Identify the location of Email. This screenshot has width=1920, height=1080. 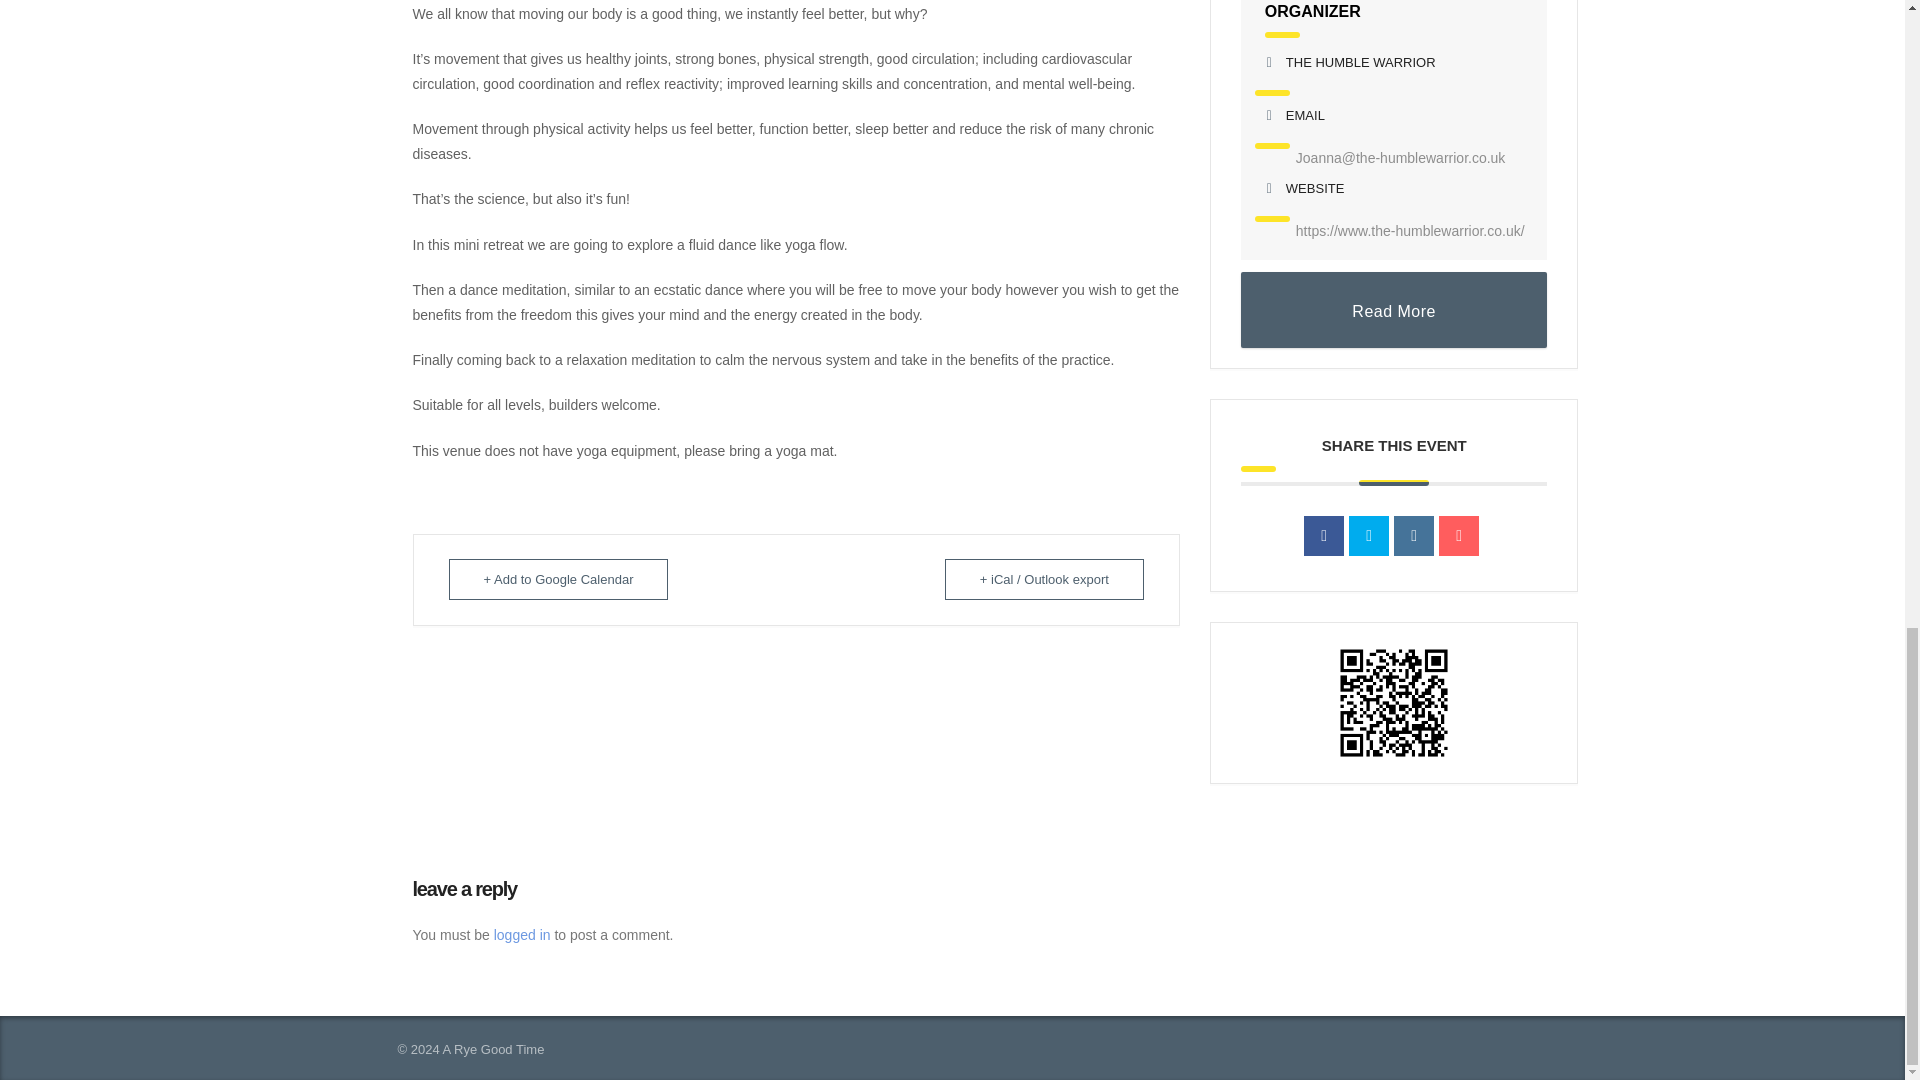
(1458, 536).